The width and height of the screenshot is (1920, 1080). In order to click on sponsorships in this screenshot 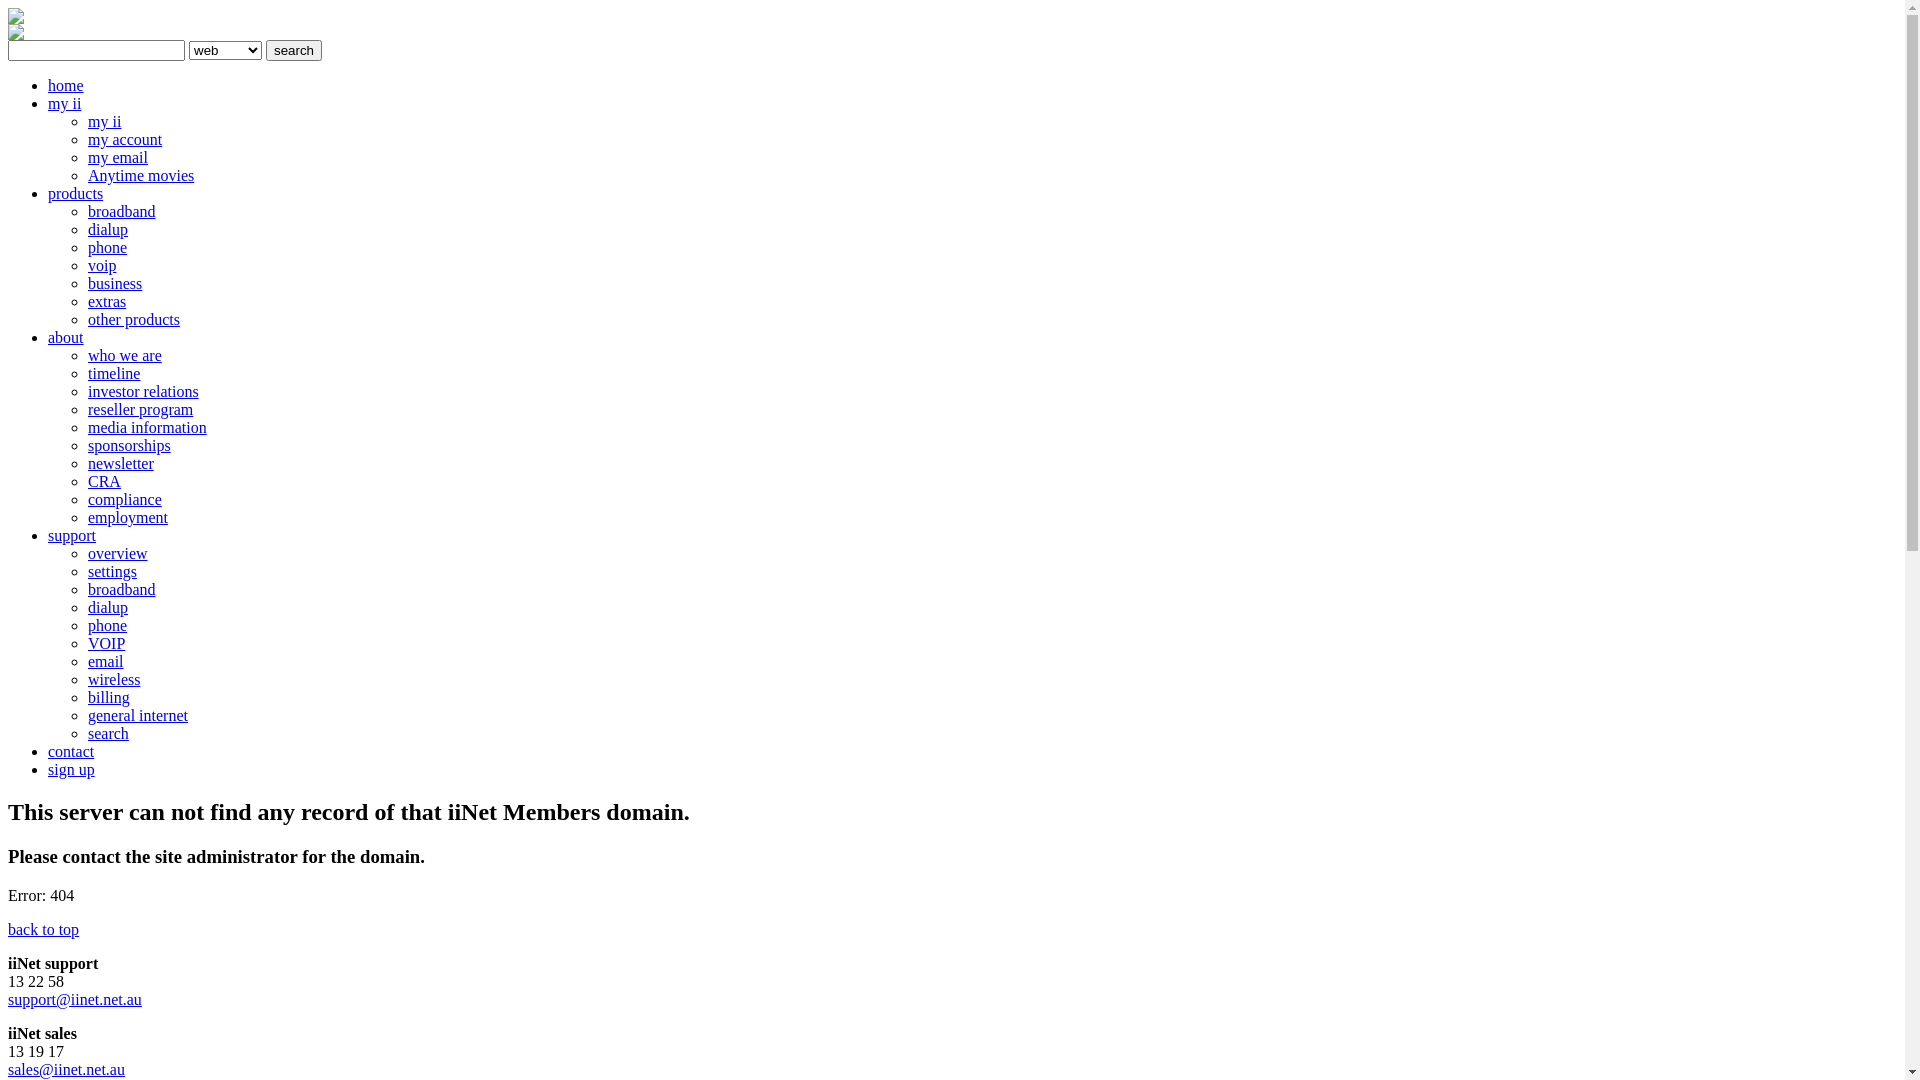, I will do `click(130, 446)`.